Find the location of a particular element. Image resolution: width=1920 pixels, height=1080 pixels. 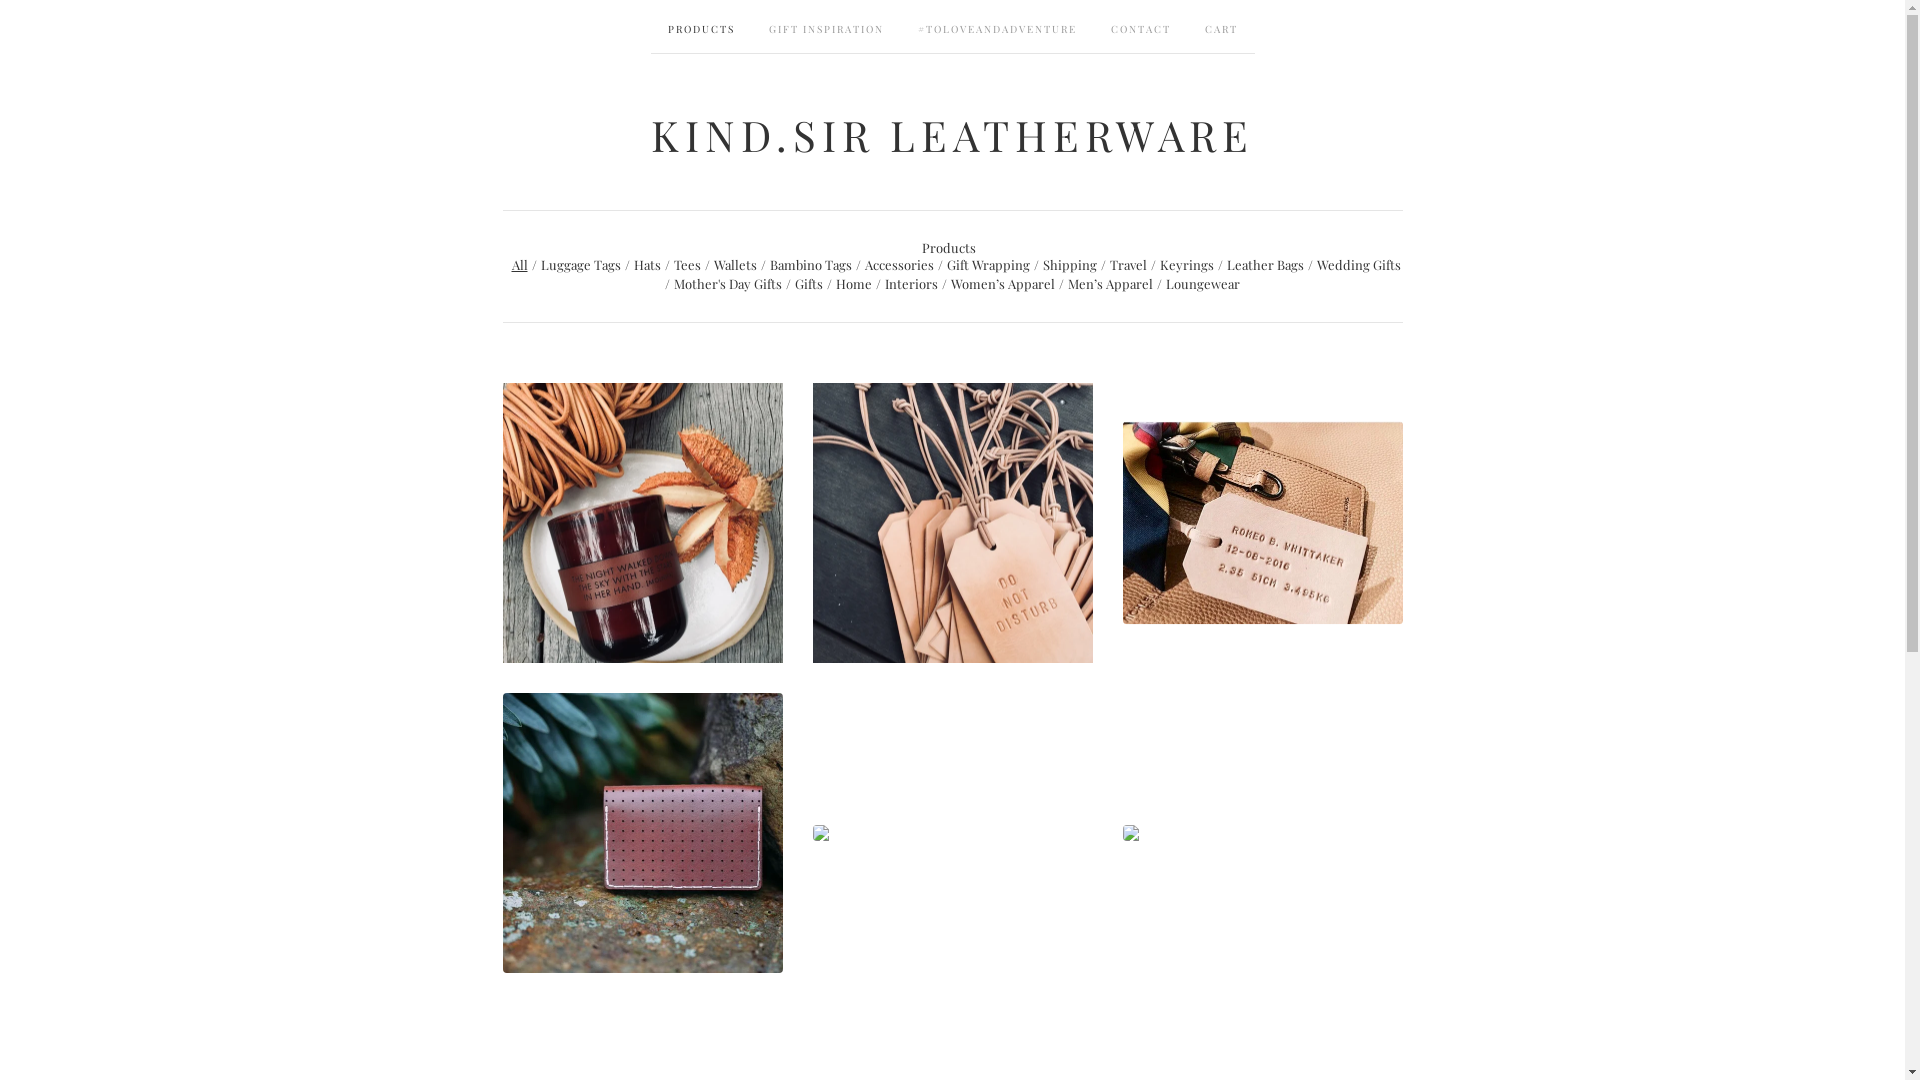

View The Bambino Keepsake Tag  is located at coordinates (1262, 522).